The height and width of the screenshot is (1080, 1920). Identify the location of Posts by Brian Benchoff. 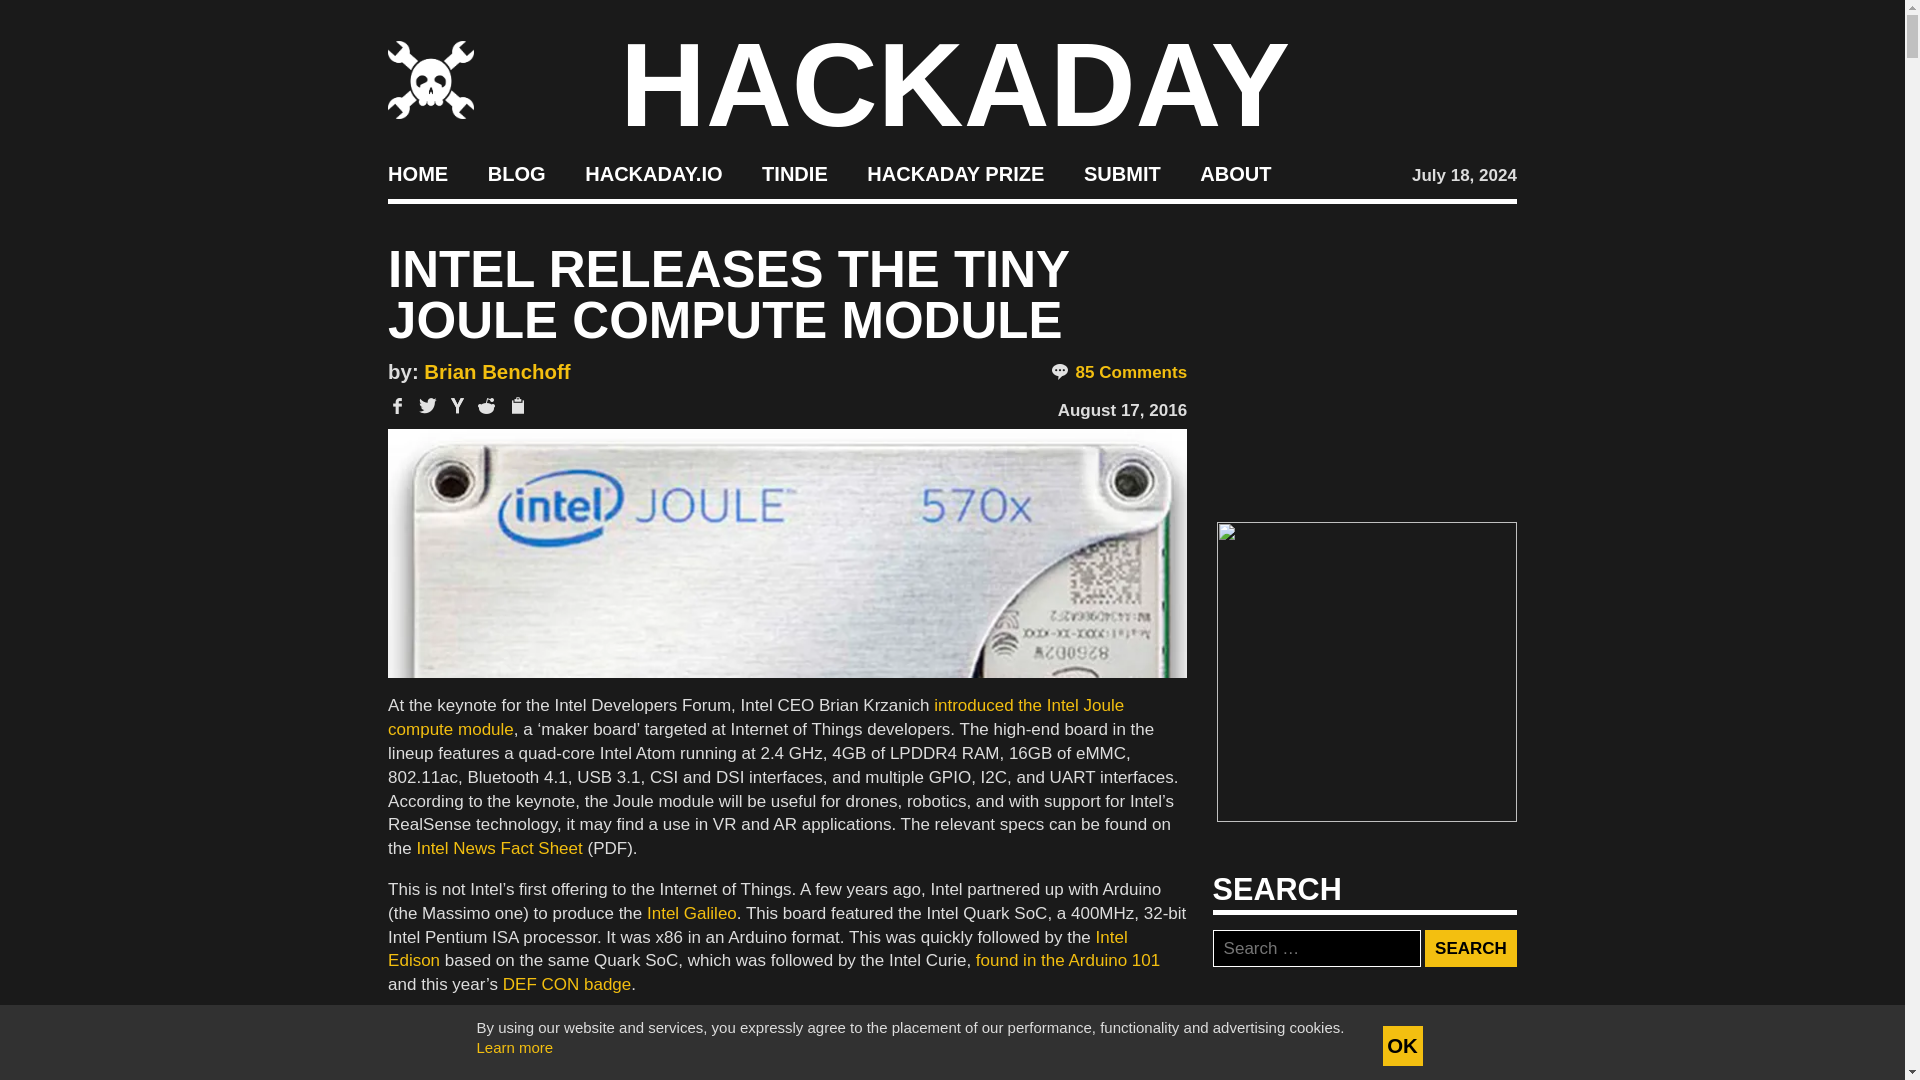
(497, 372).